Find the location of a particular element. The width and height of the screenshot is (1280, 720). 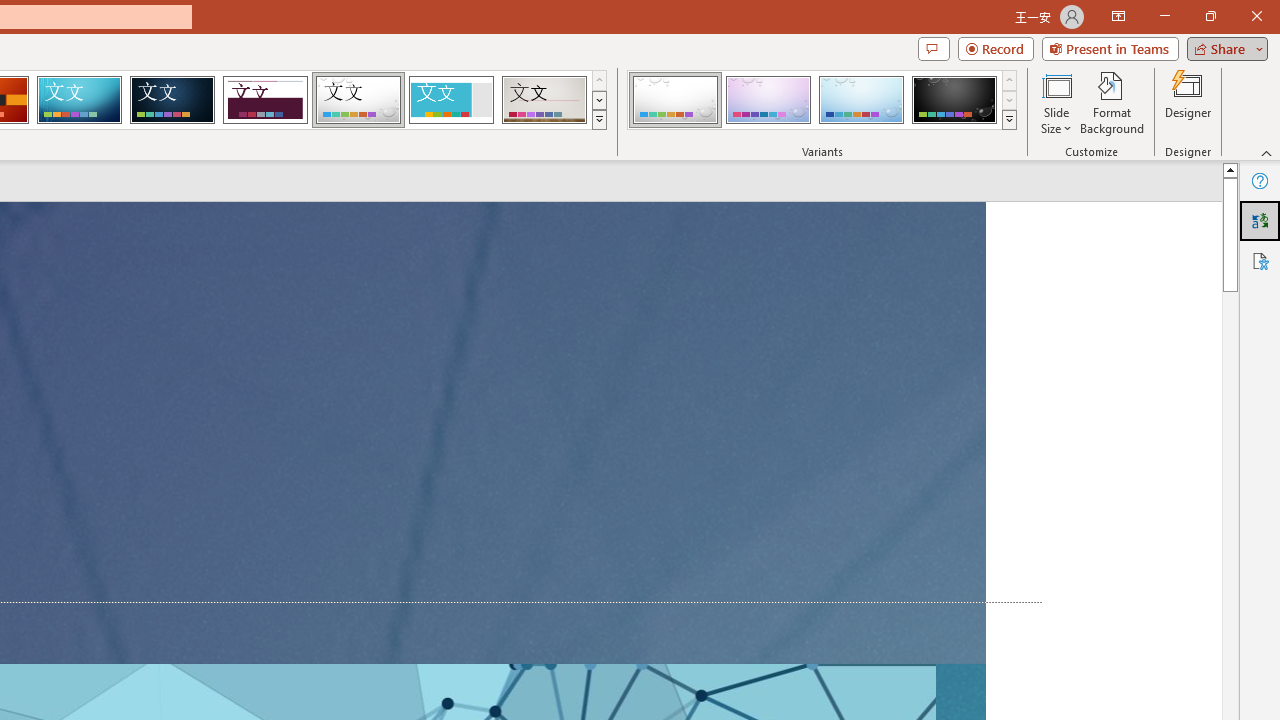

Droplet is located at coordinates (358, 100).